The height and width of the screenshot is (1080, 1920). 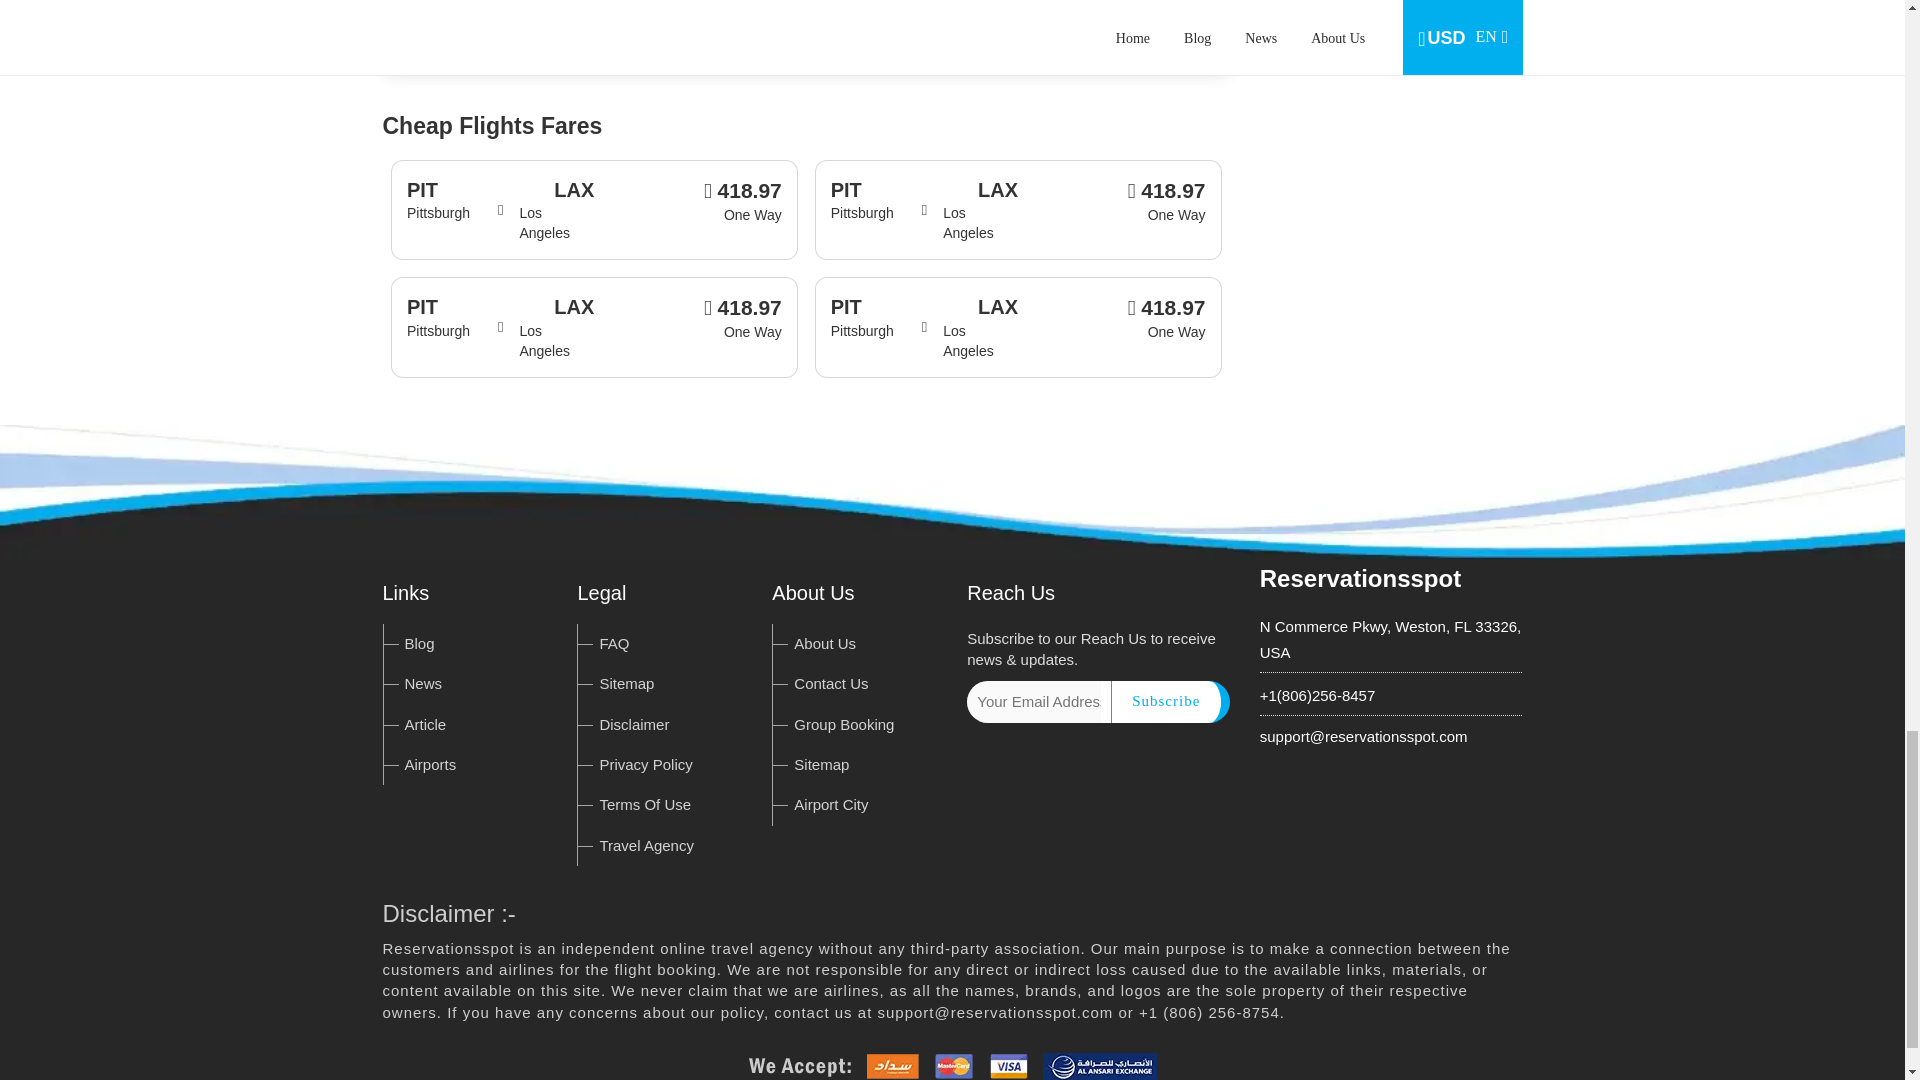 I want to click on News, so click(x=422, y=684).